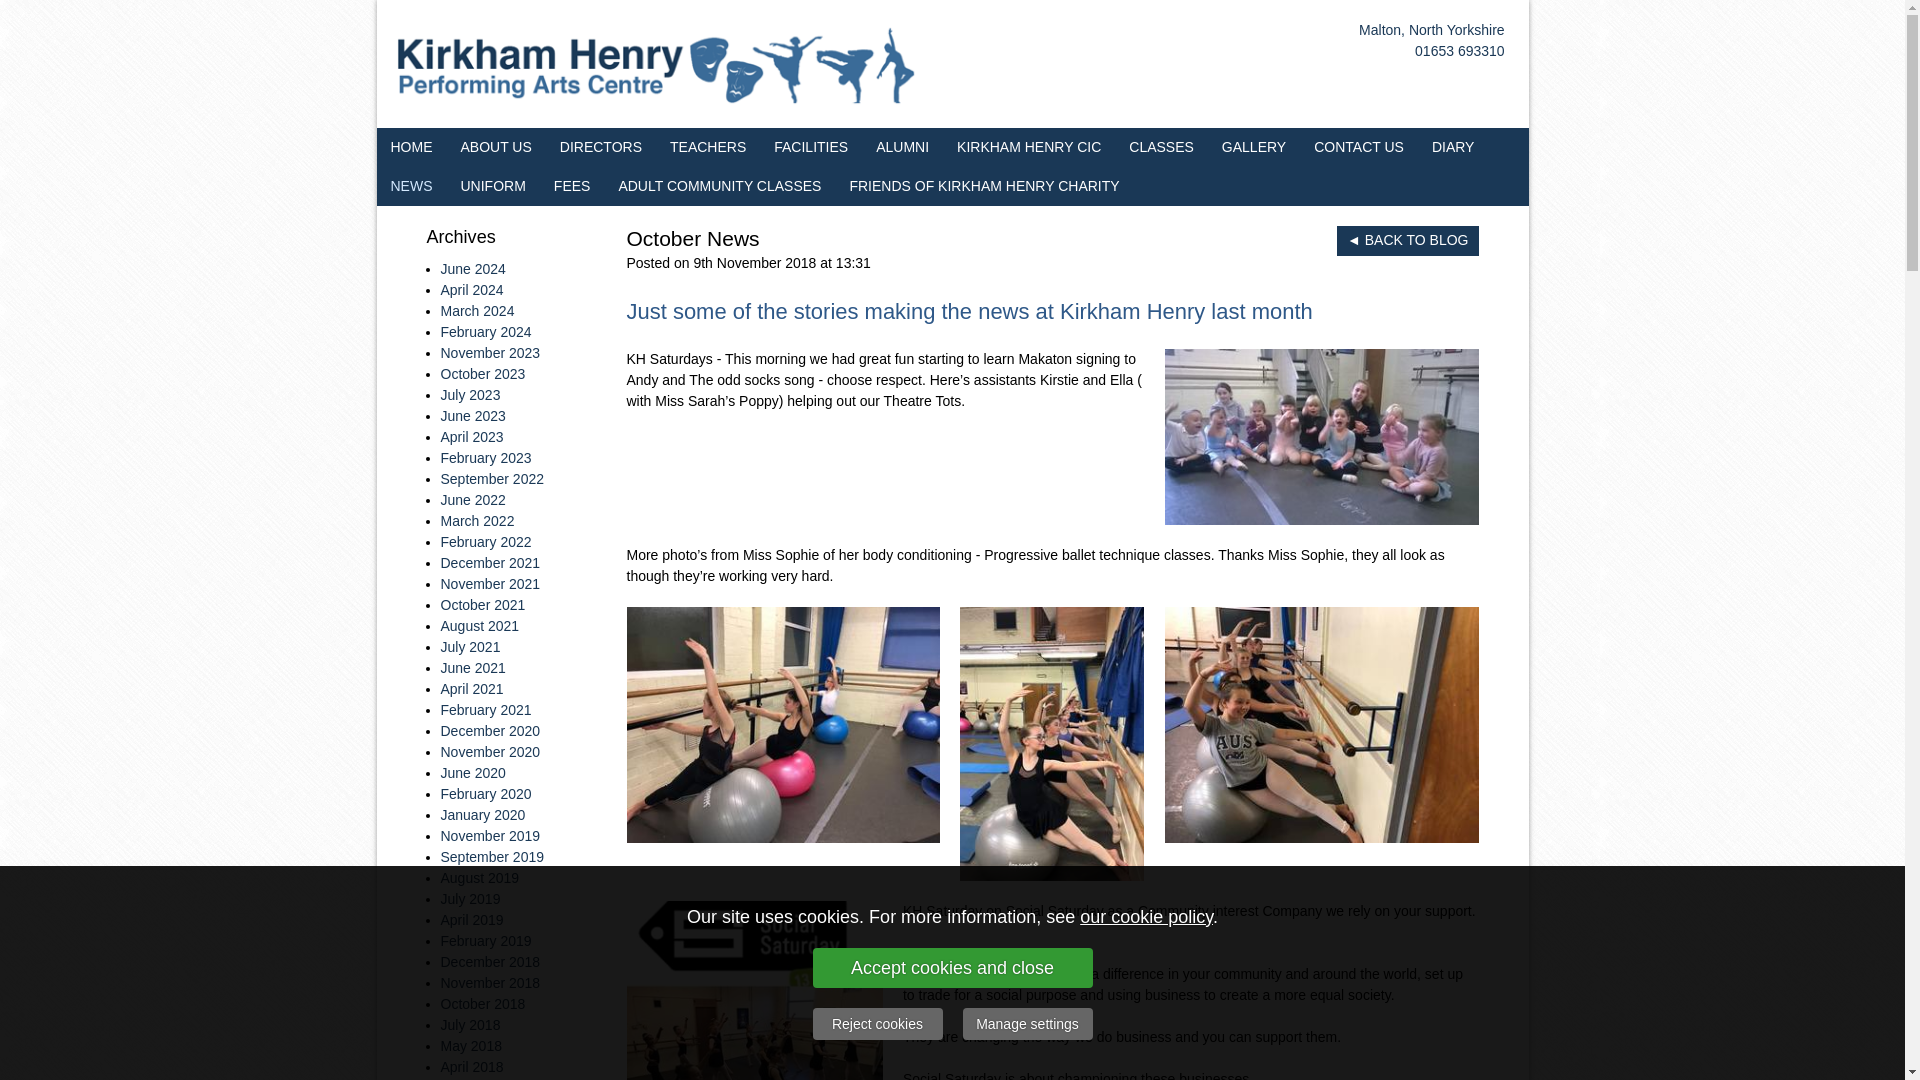 This screenshot has width=1920, height=1080. What do you see at coordinates (708, 148) in the screenshot?
I see `TEACHERS` at bounding box center [708, 148].